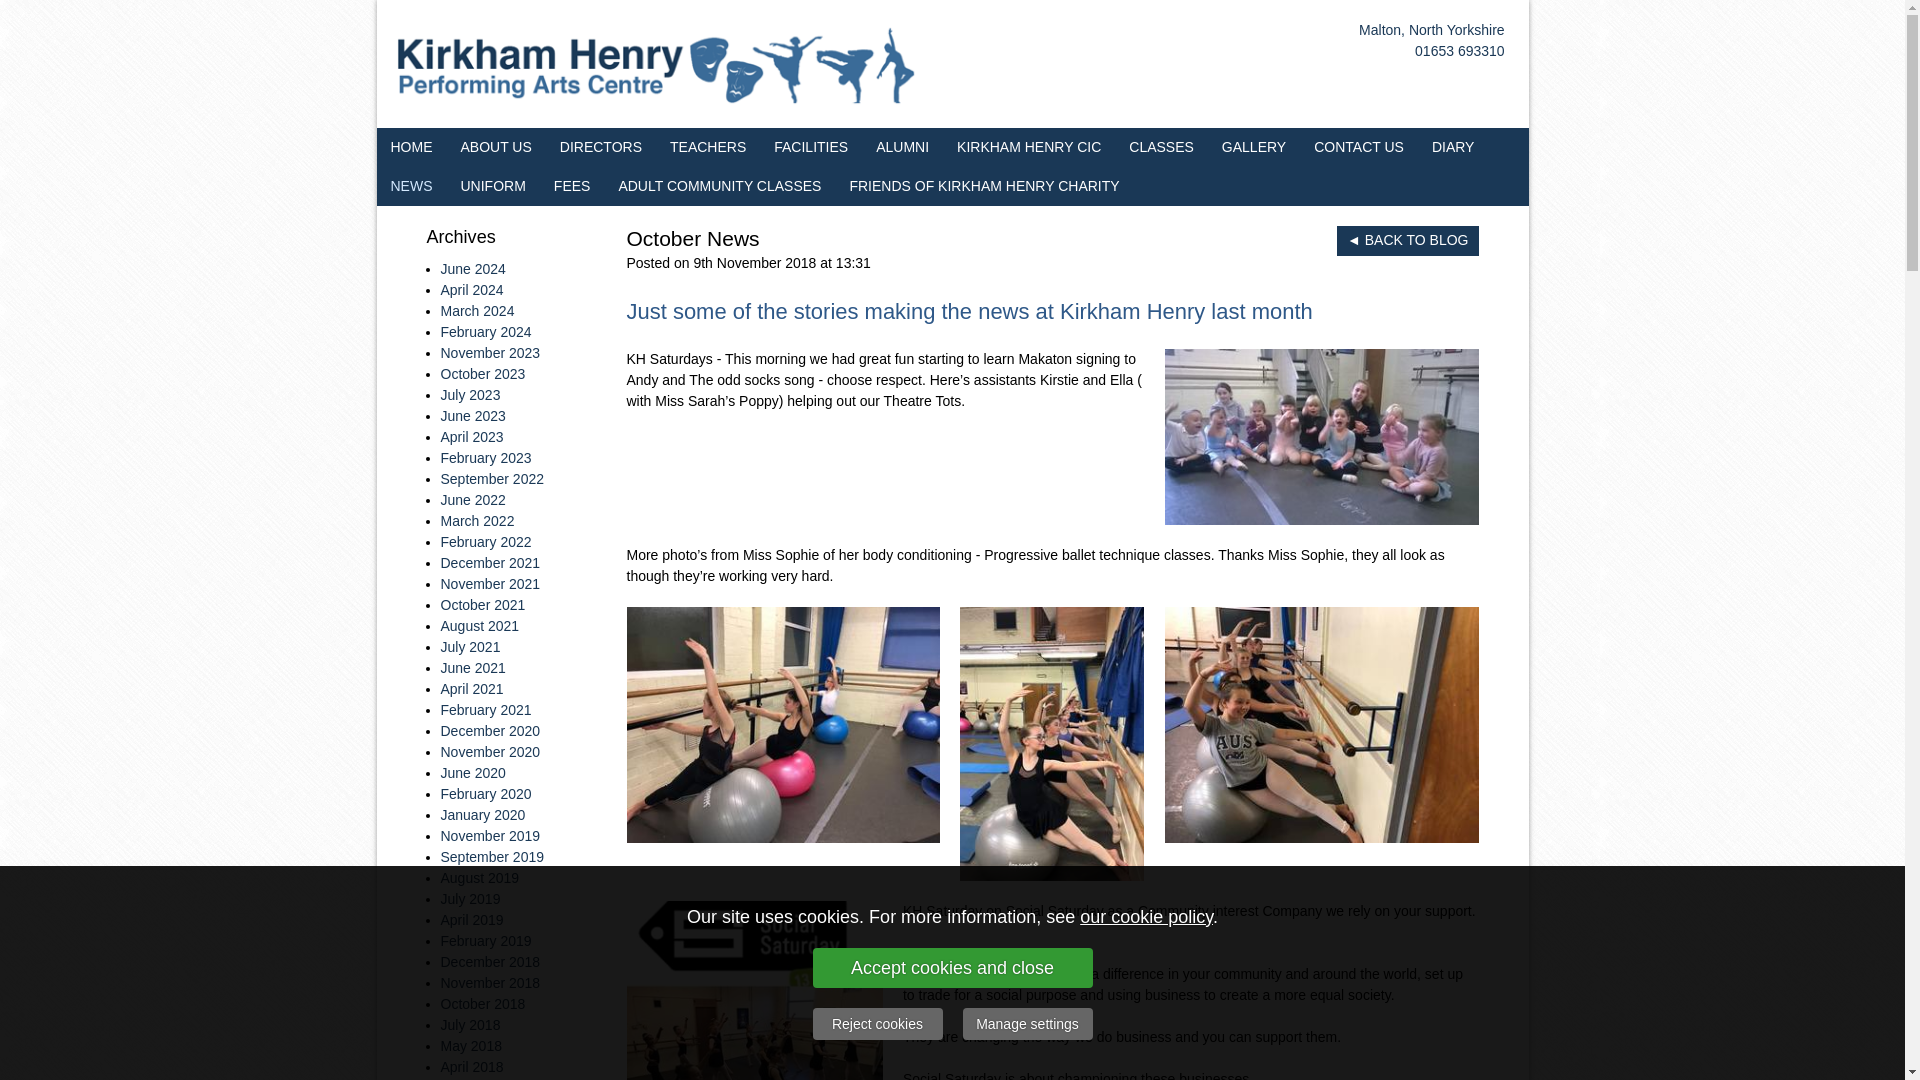 This screenshot has width=1920, height=1080. What do you see at coordinates (708, 148) in the screenshot?
I see `TEACHERS` at bounding box center [708, 148].